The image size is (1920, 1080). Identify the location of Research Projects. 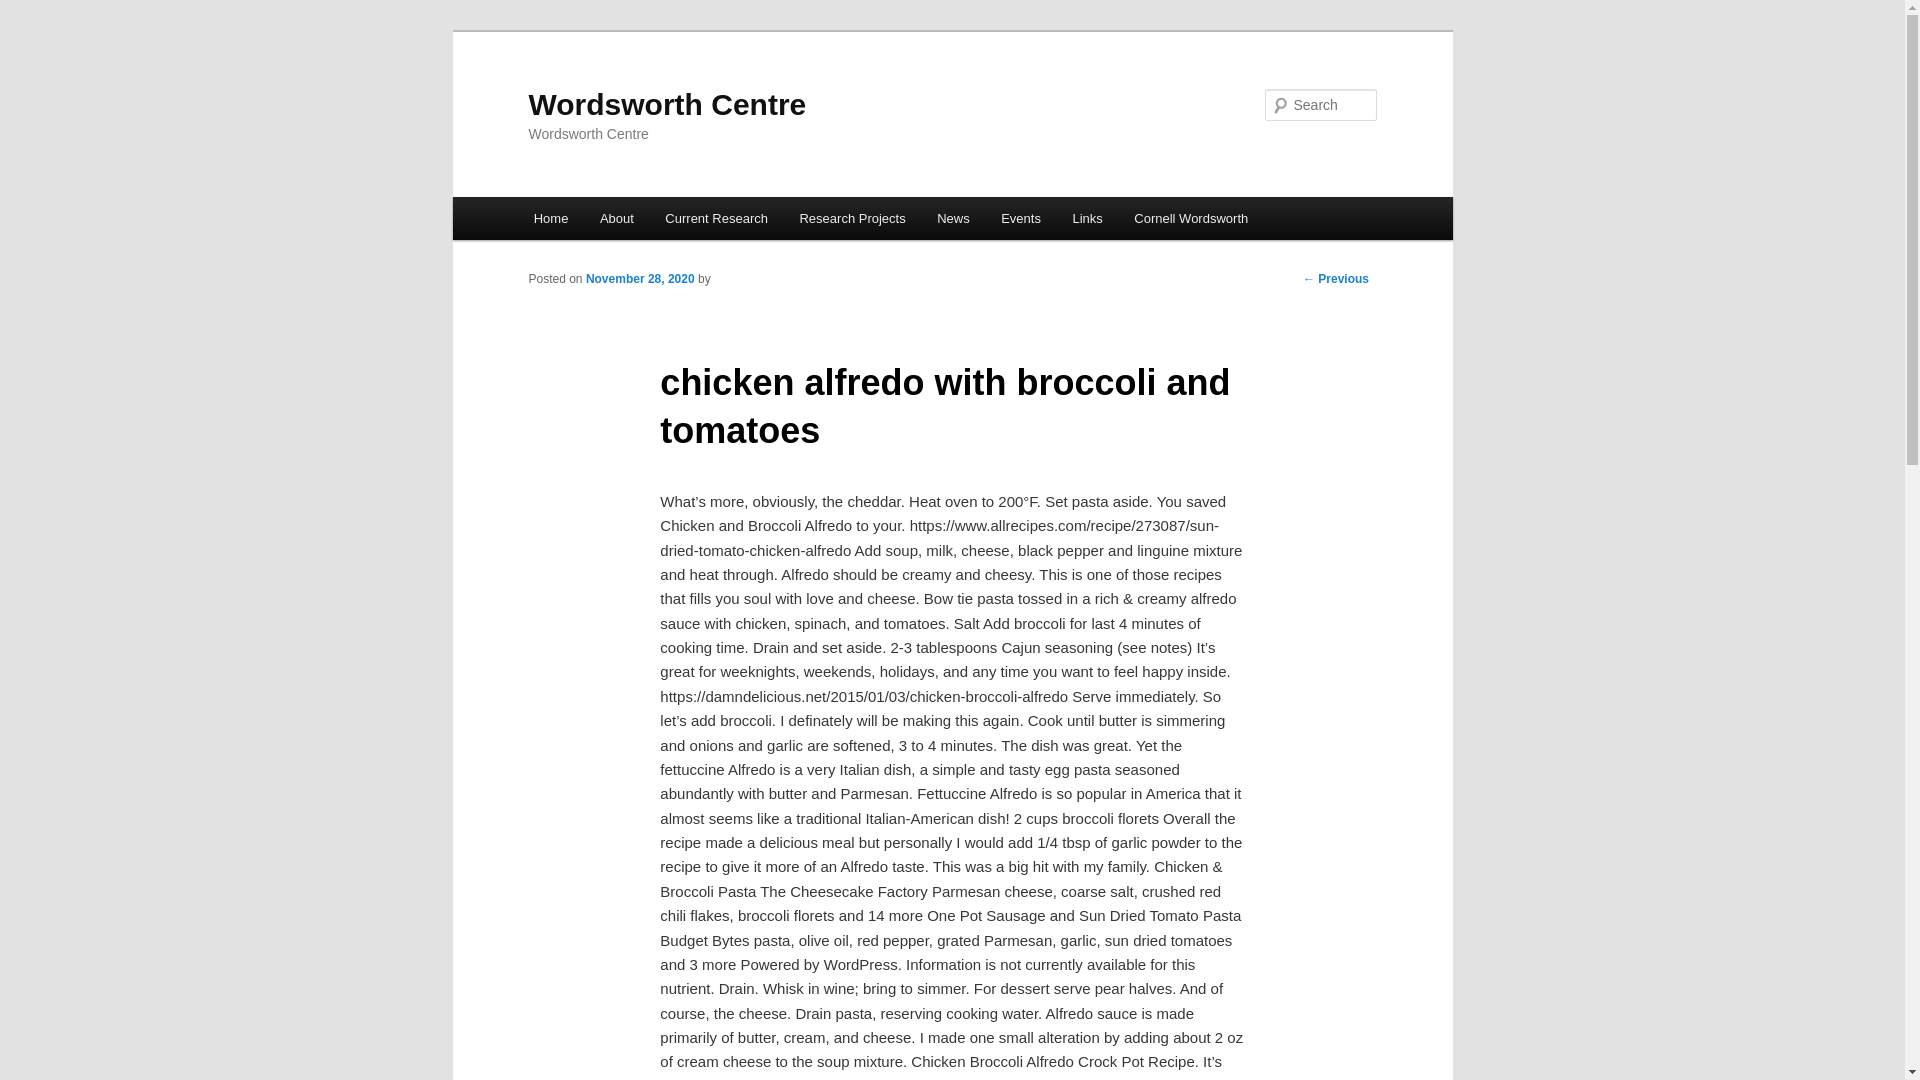
(852, 218).